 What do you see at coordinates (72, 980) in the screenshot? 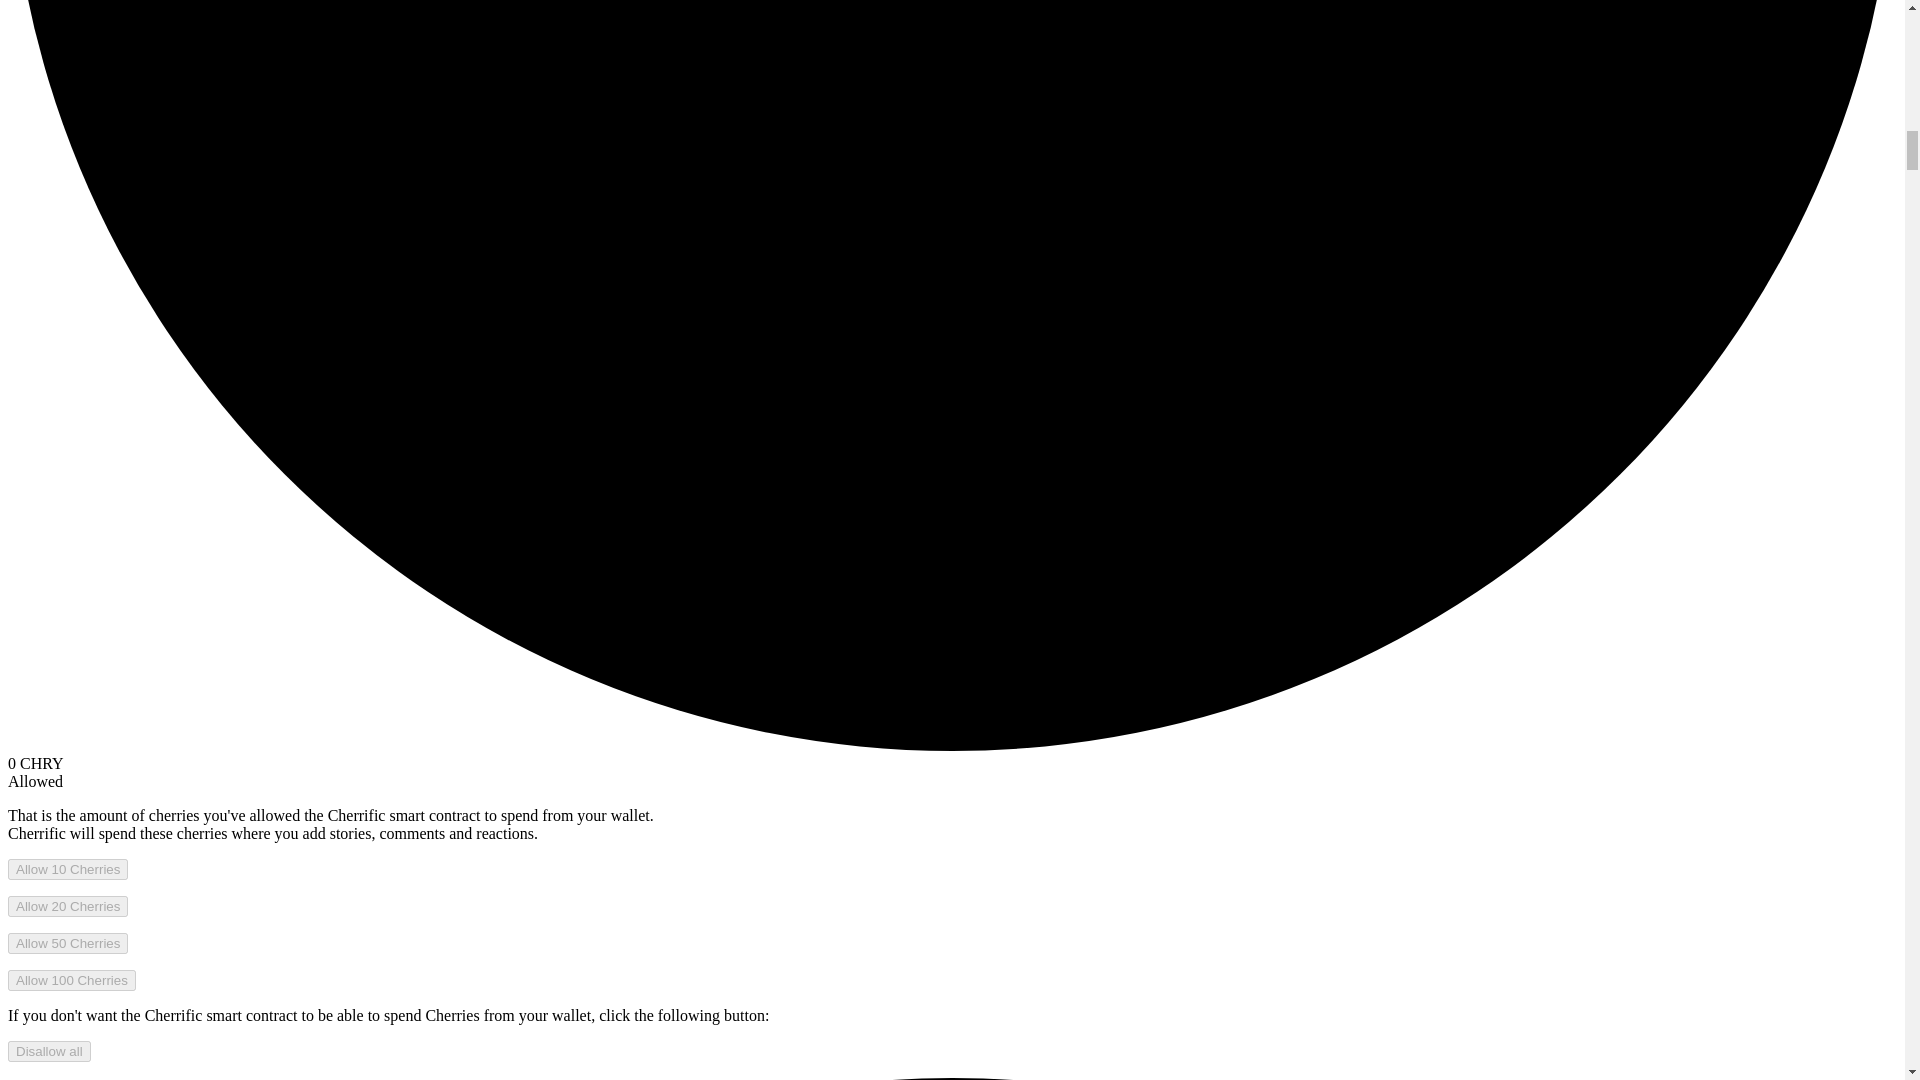
I see `Allow 100 Cherries` at bounding box center [72, 980].